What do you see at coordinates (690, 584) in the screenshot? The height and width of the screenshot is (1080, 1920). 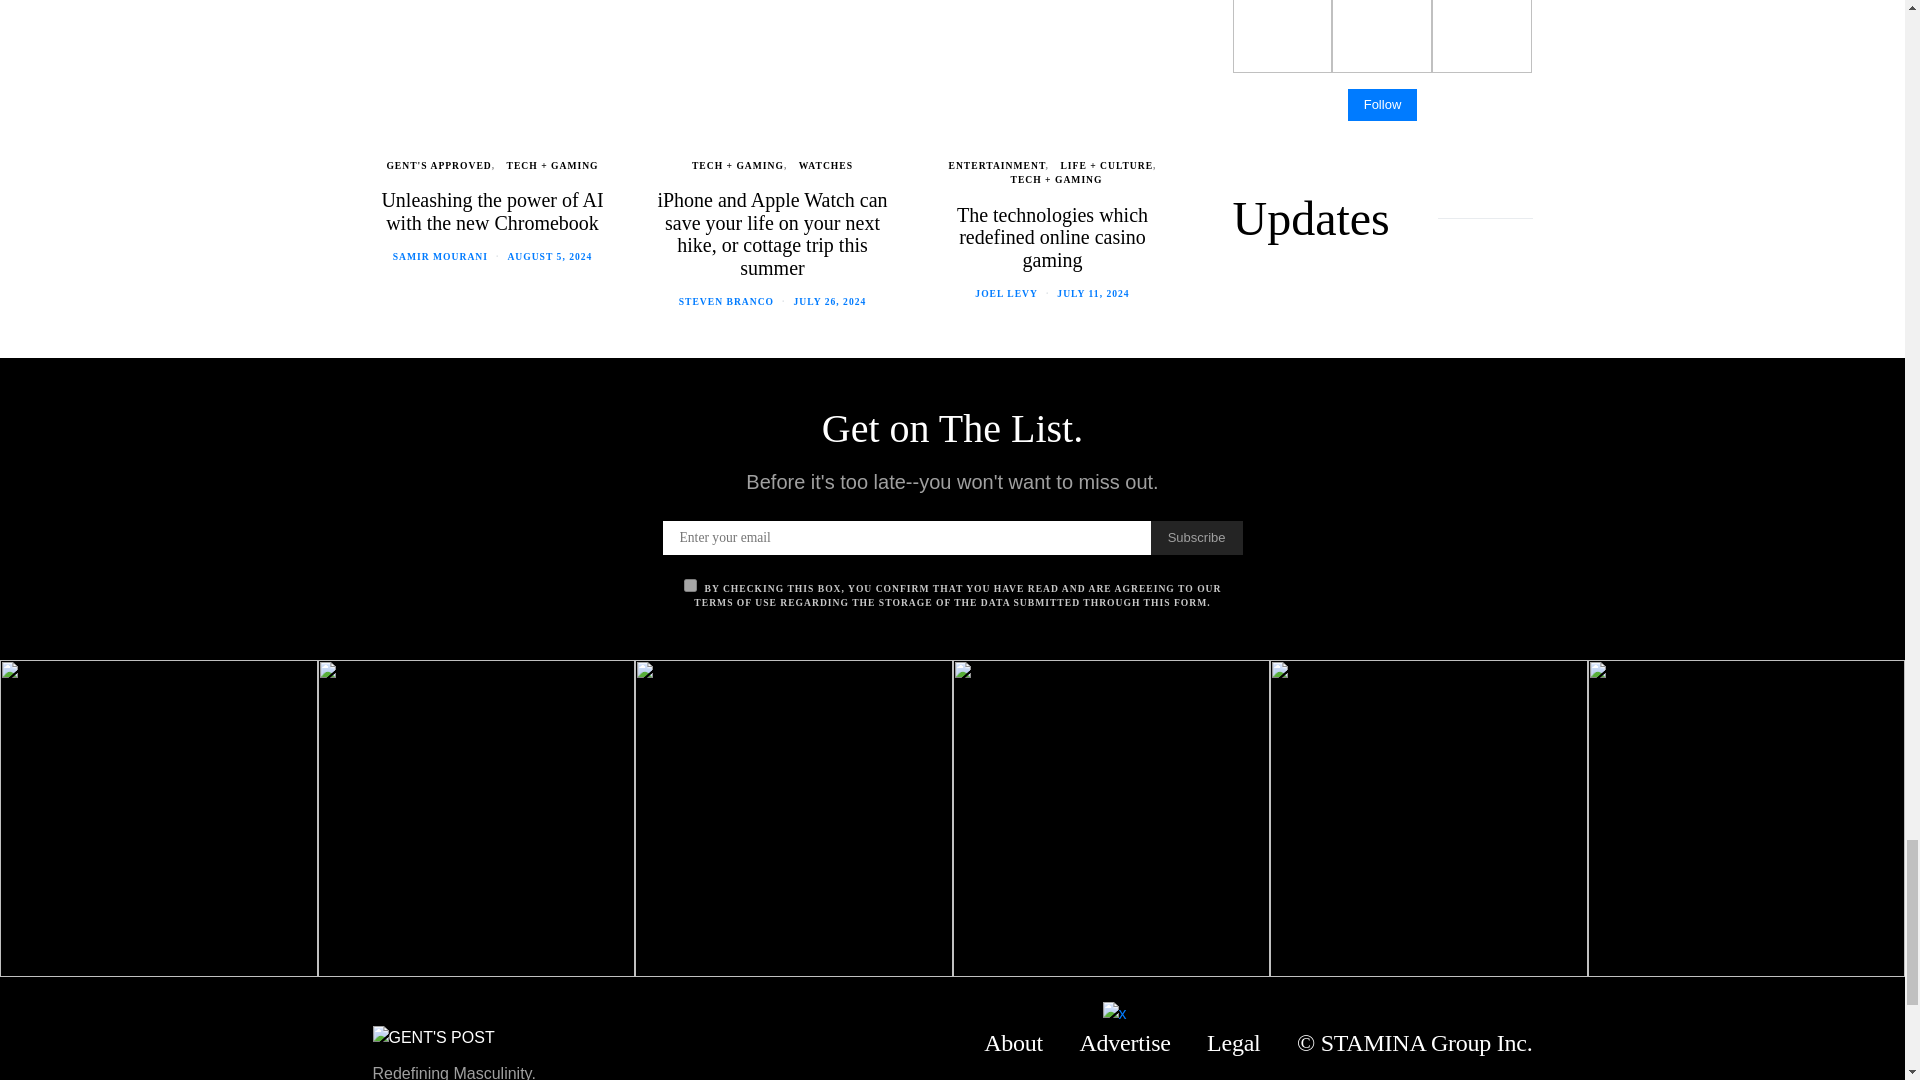 I see `on` at bounding box center [690, 584].